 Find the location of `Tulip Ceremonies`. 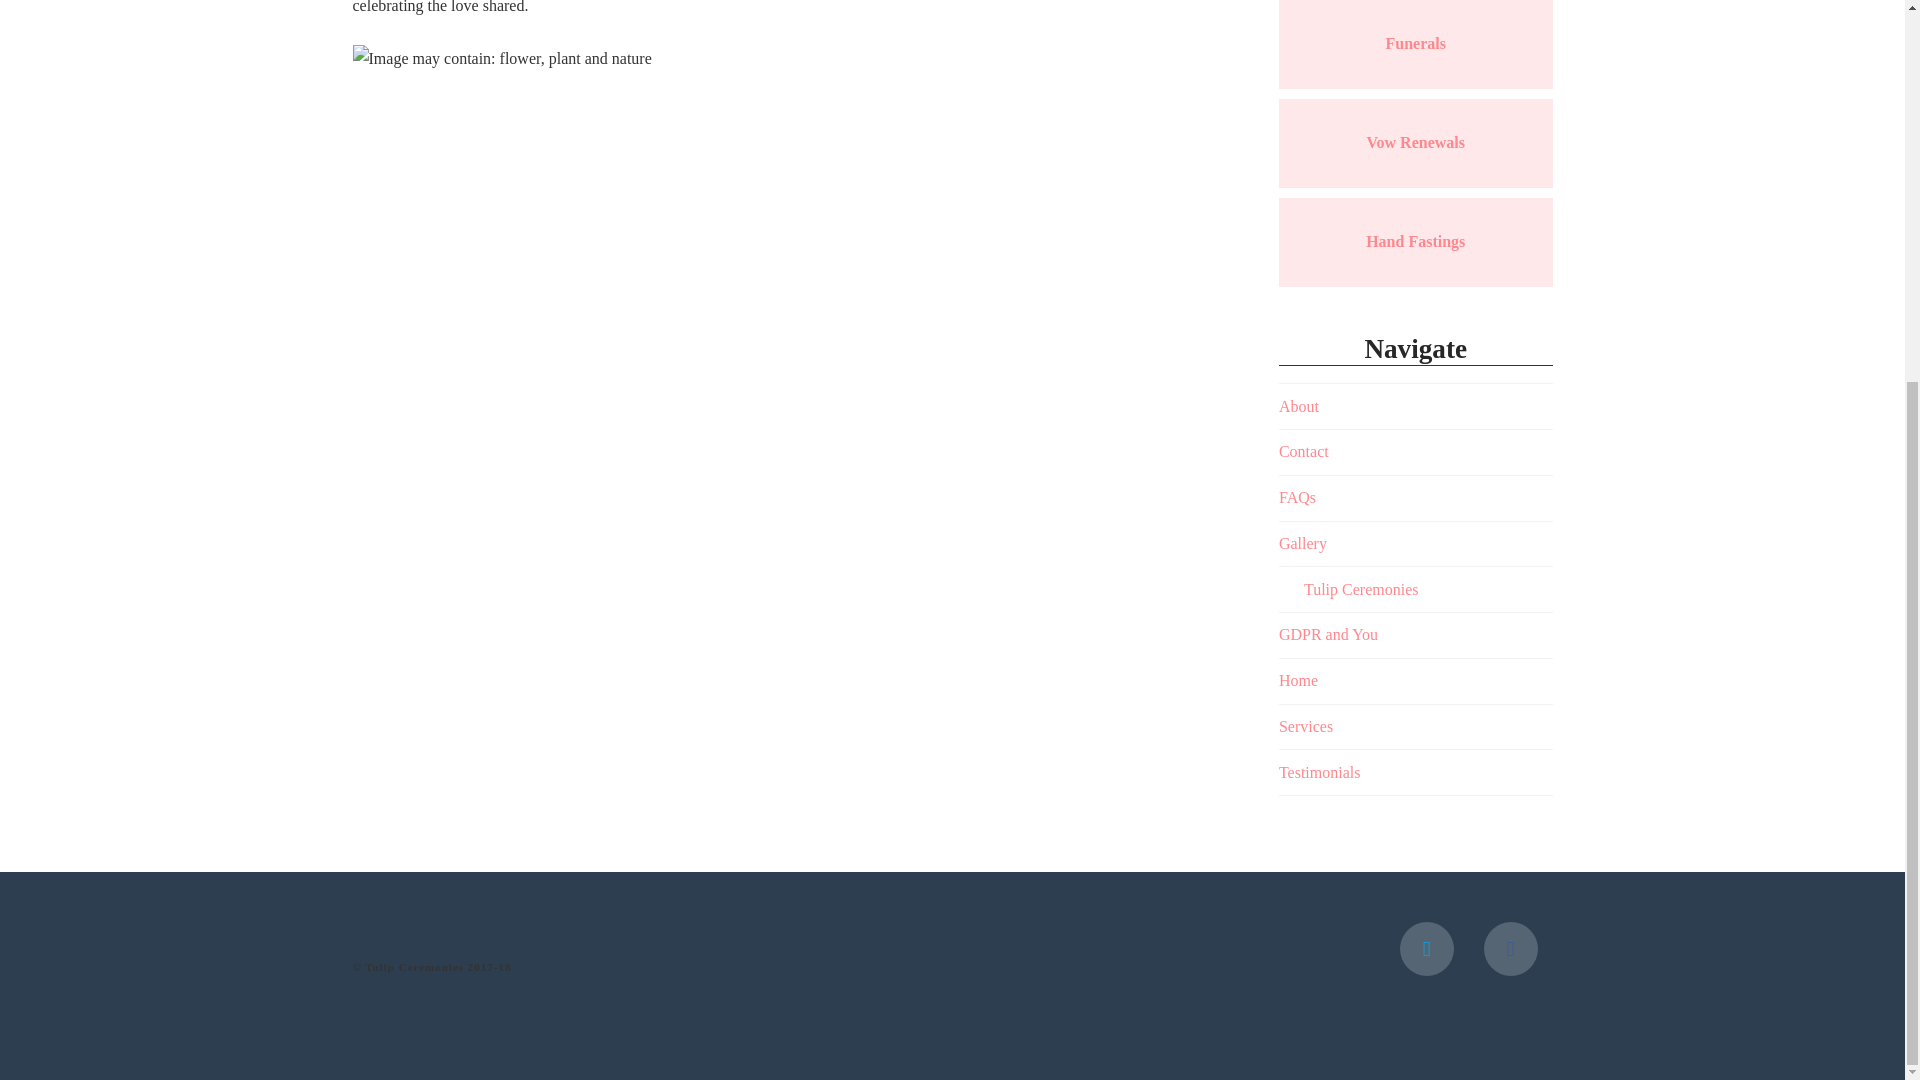

Tulip Ceremonies is located at coordinates (1360, 589).